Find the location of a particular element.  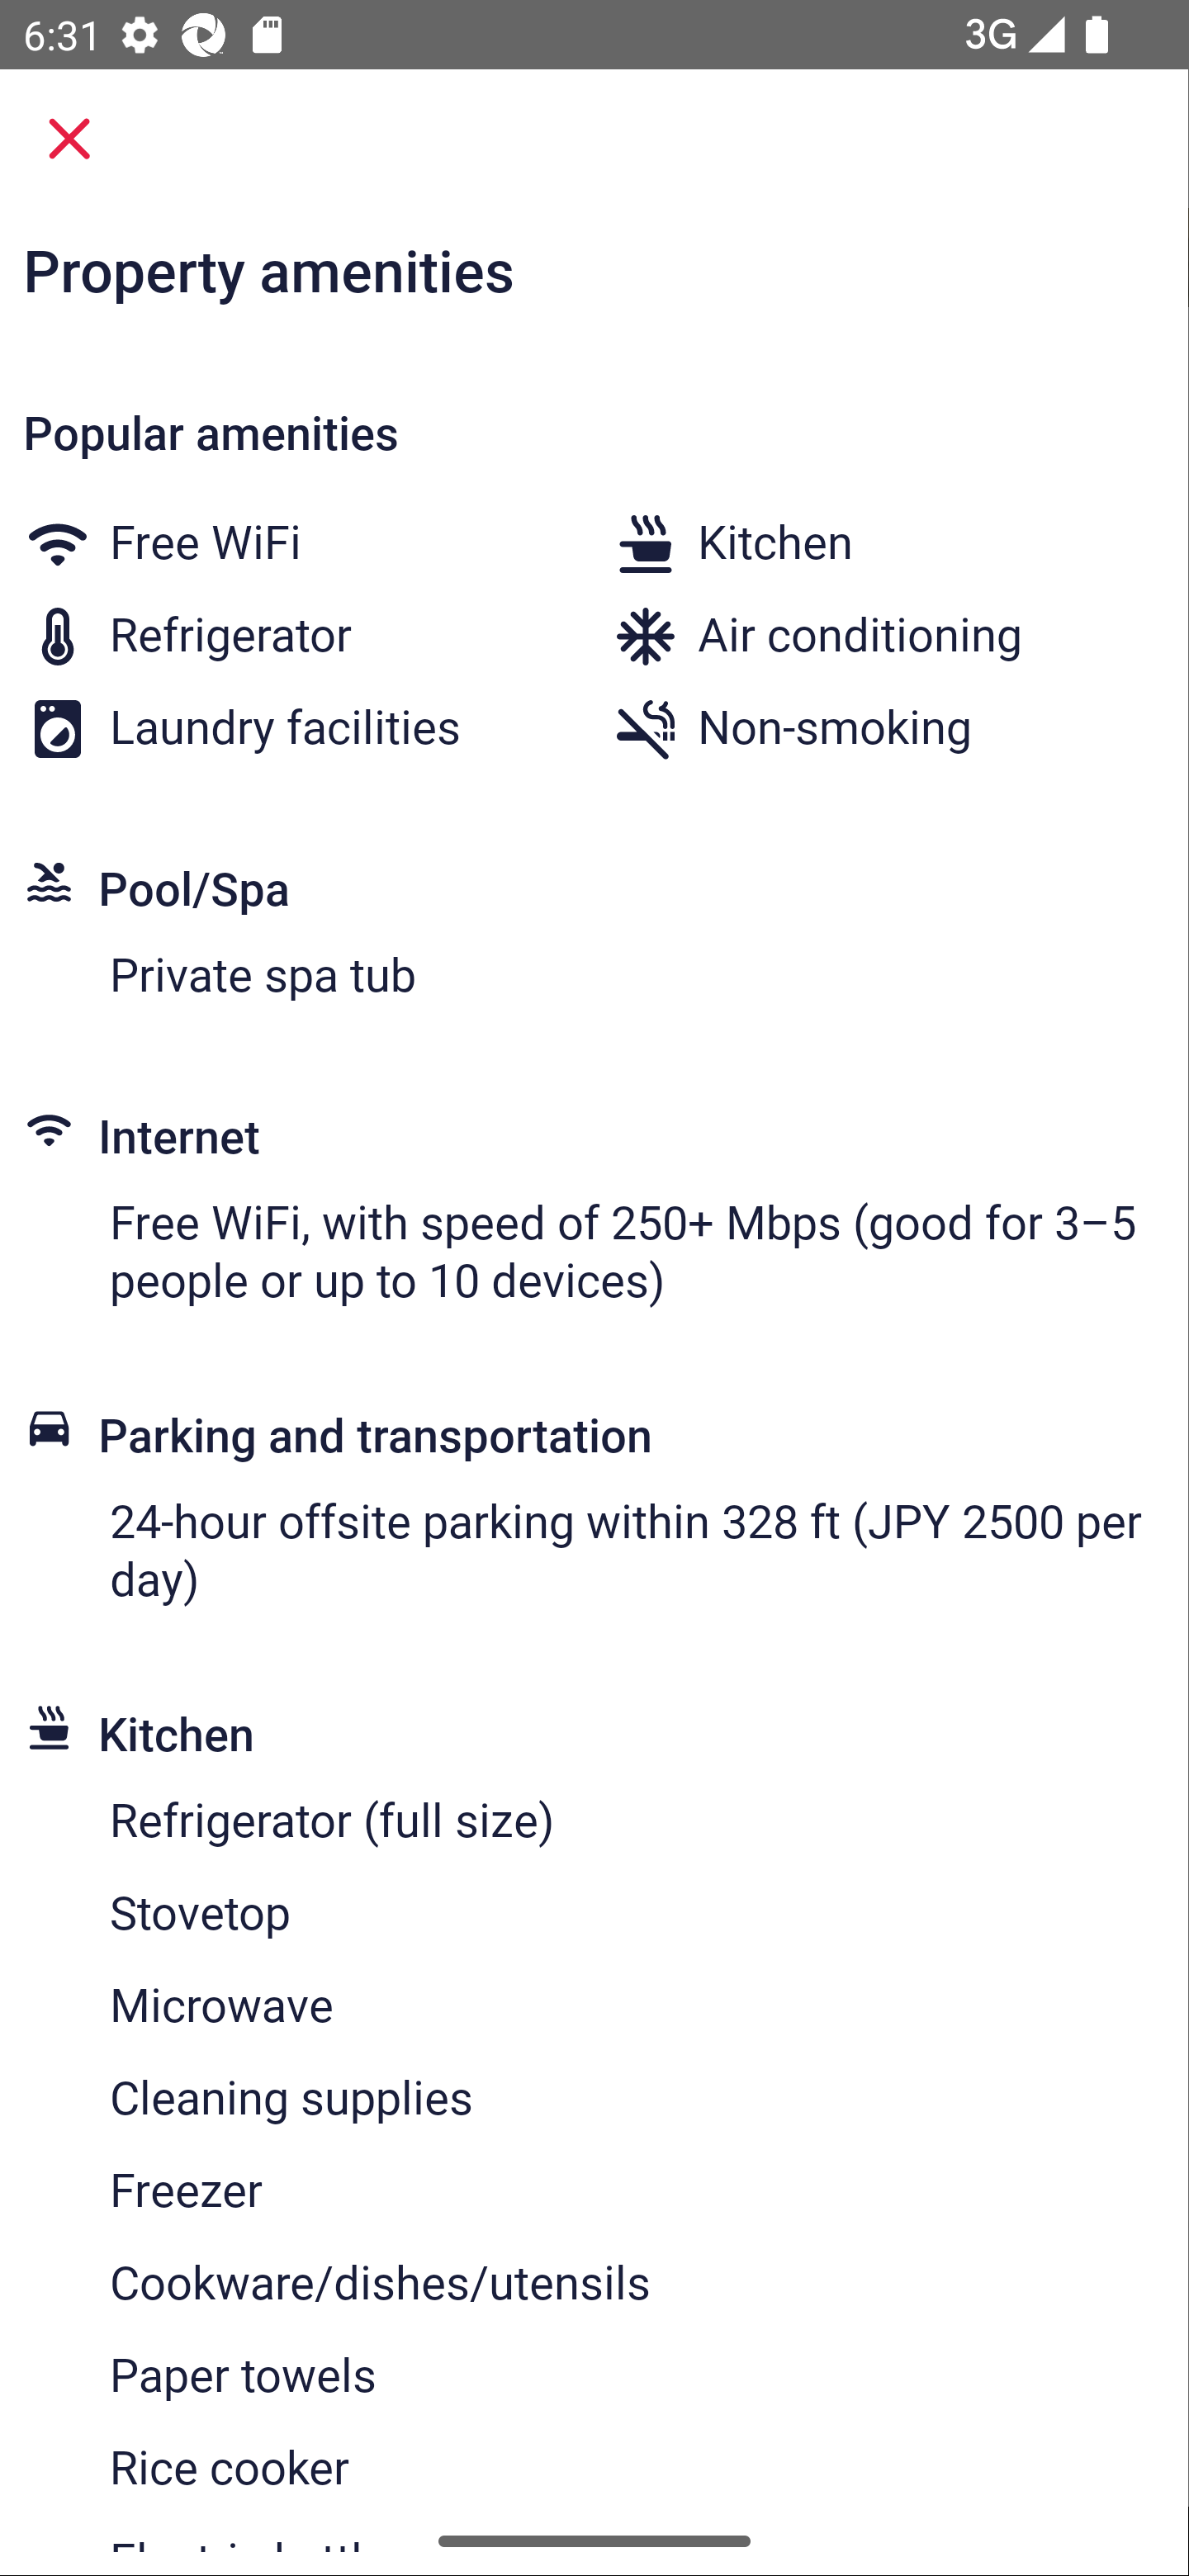

Close is located at coordinates (69, 139).